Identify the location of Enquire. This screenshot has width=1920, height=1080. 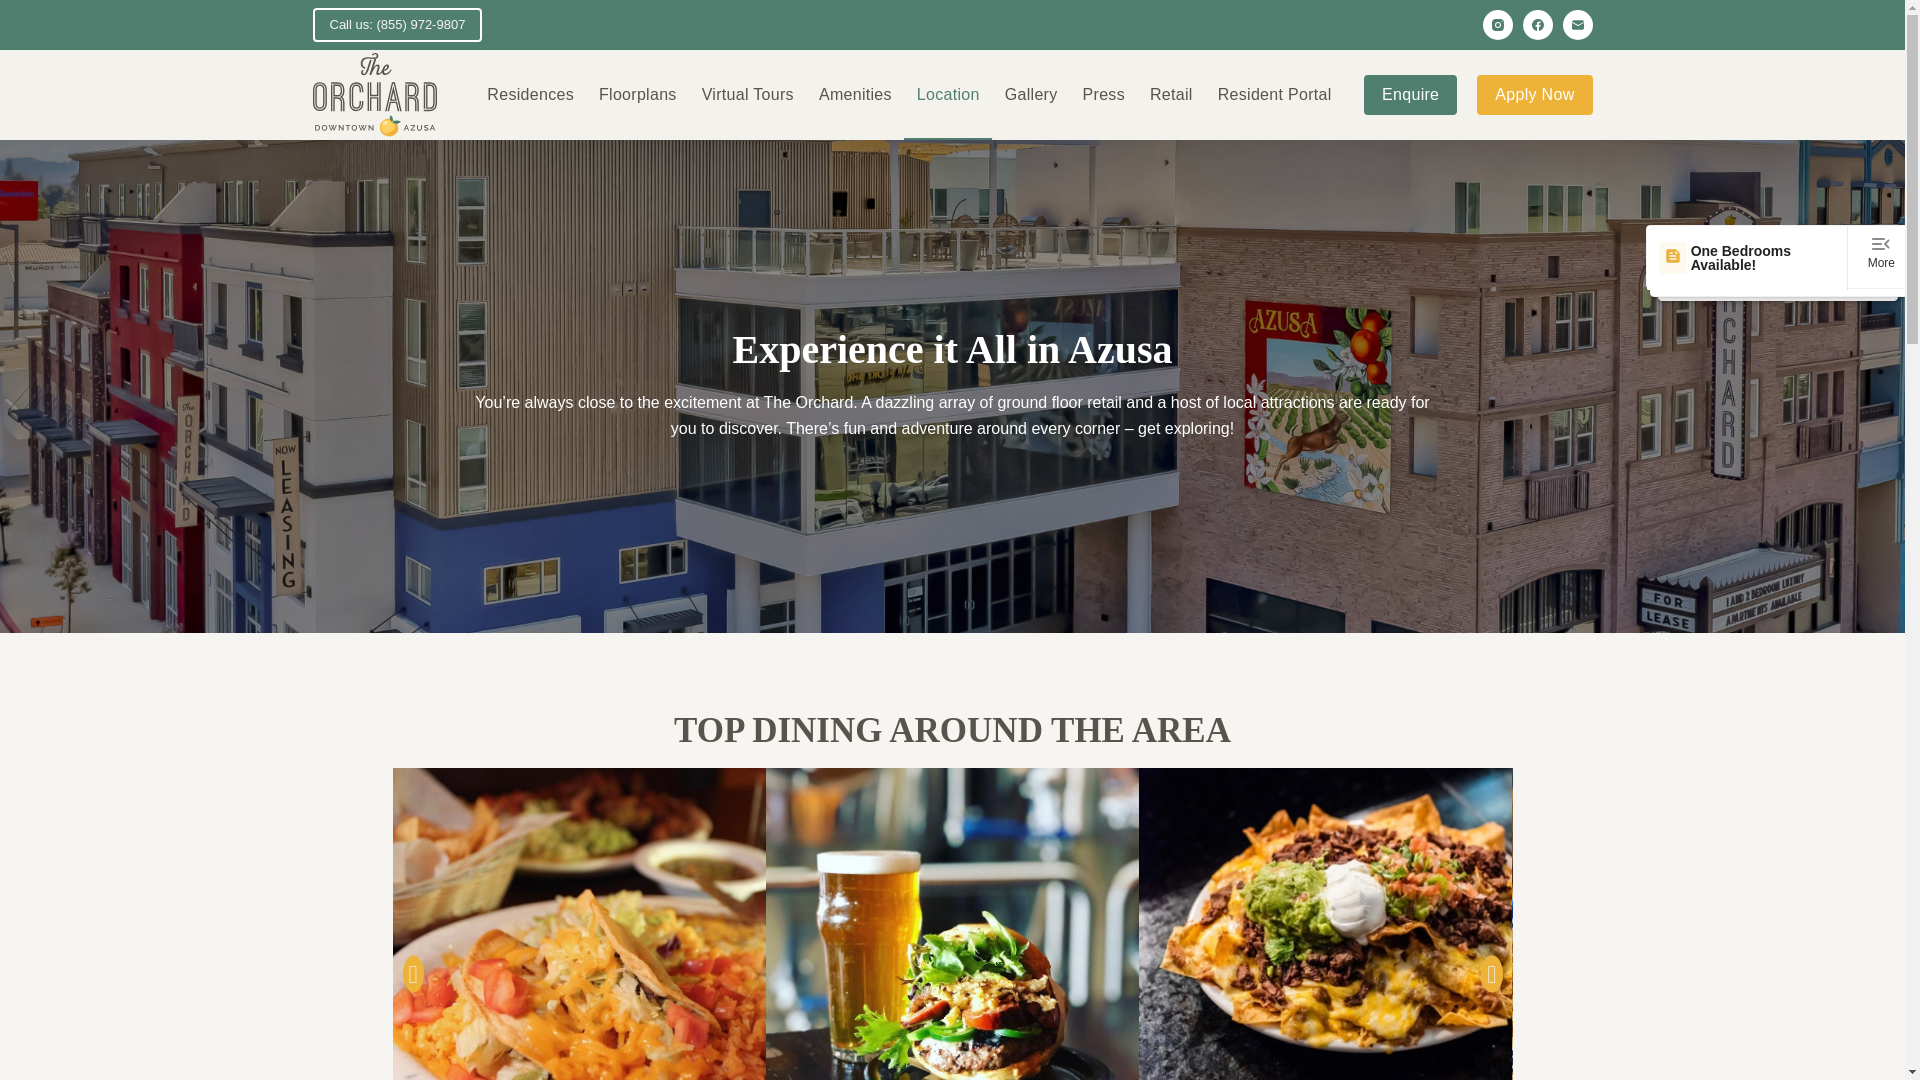
(1410, 94).